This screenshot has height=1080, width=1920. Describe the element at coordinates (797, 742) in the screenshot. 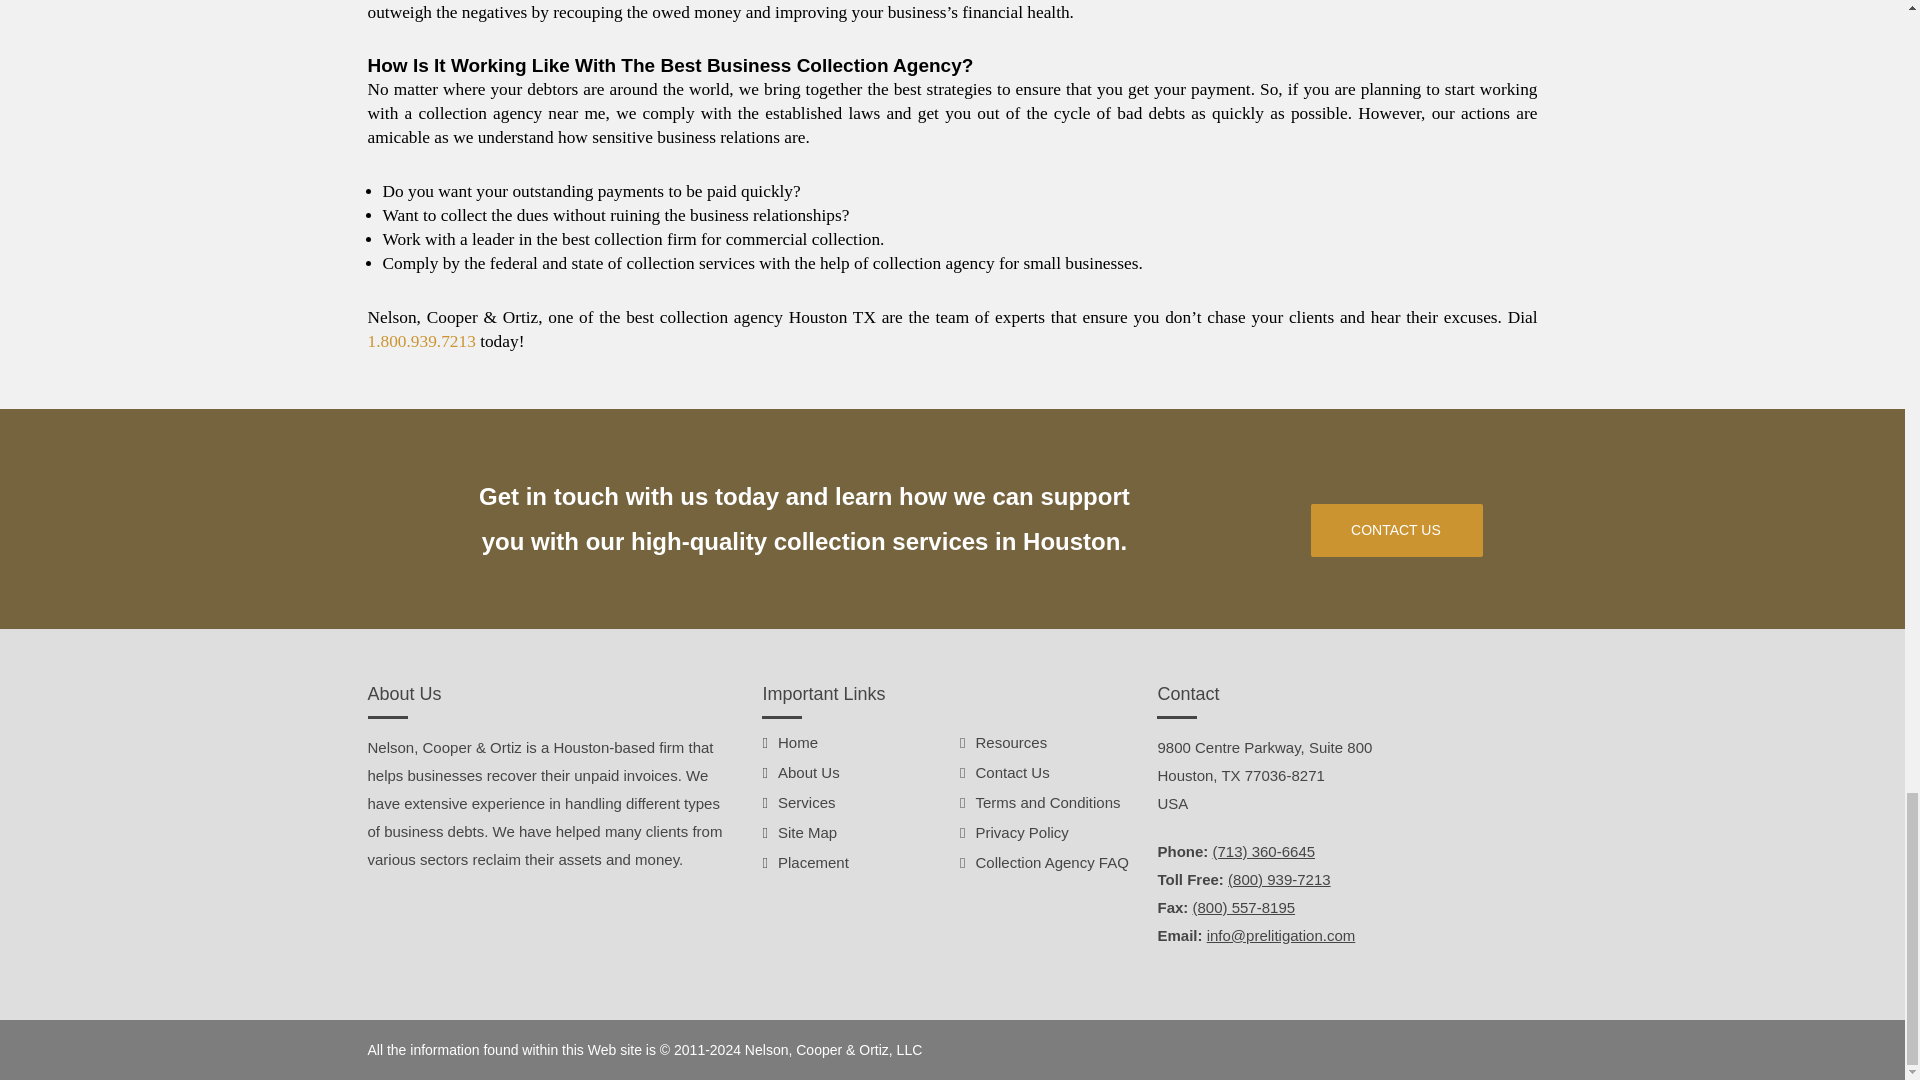

I see `Home` at that location.